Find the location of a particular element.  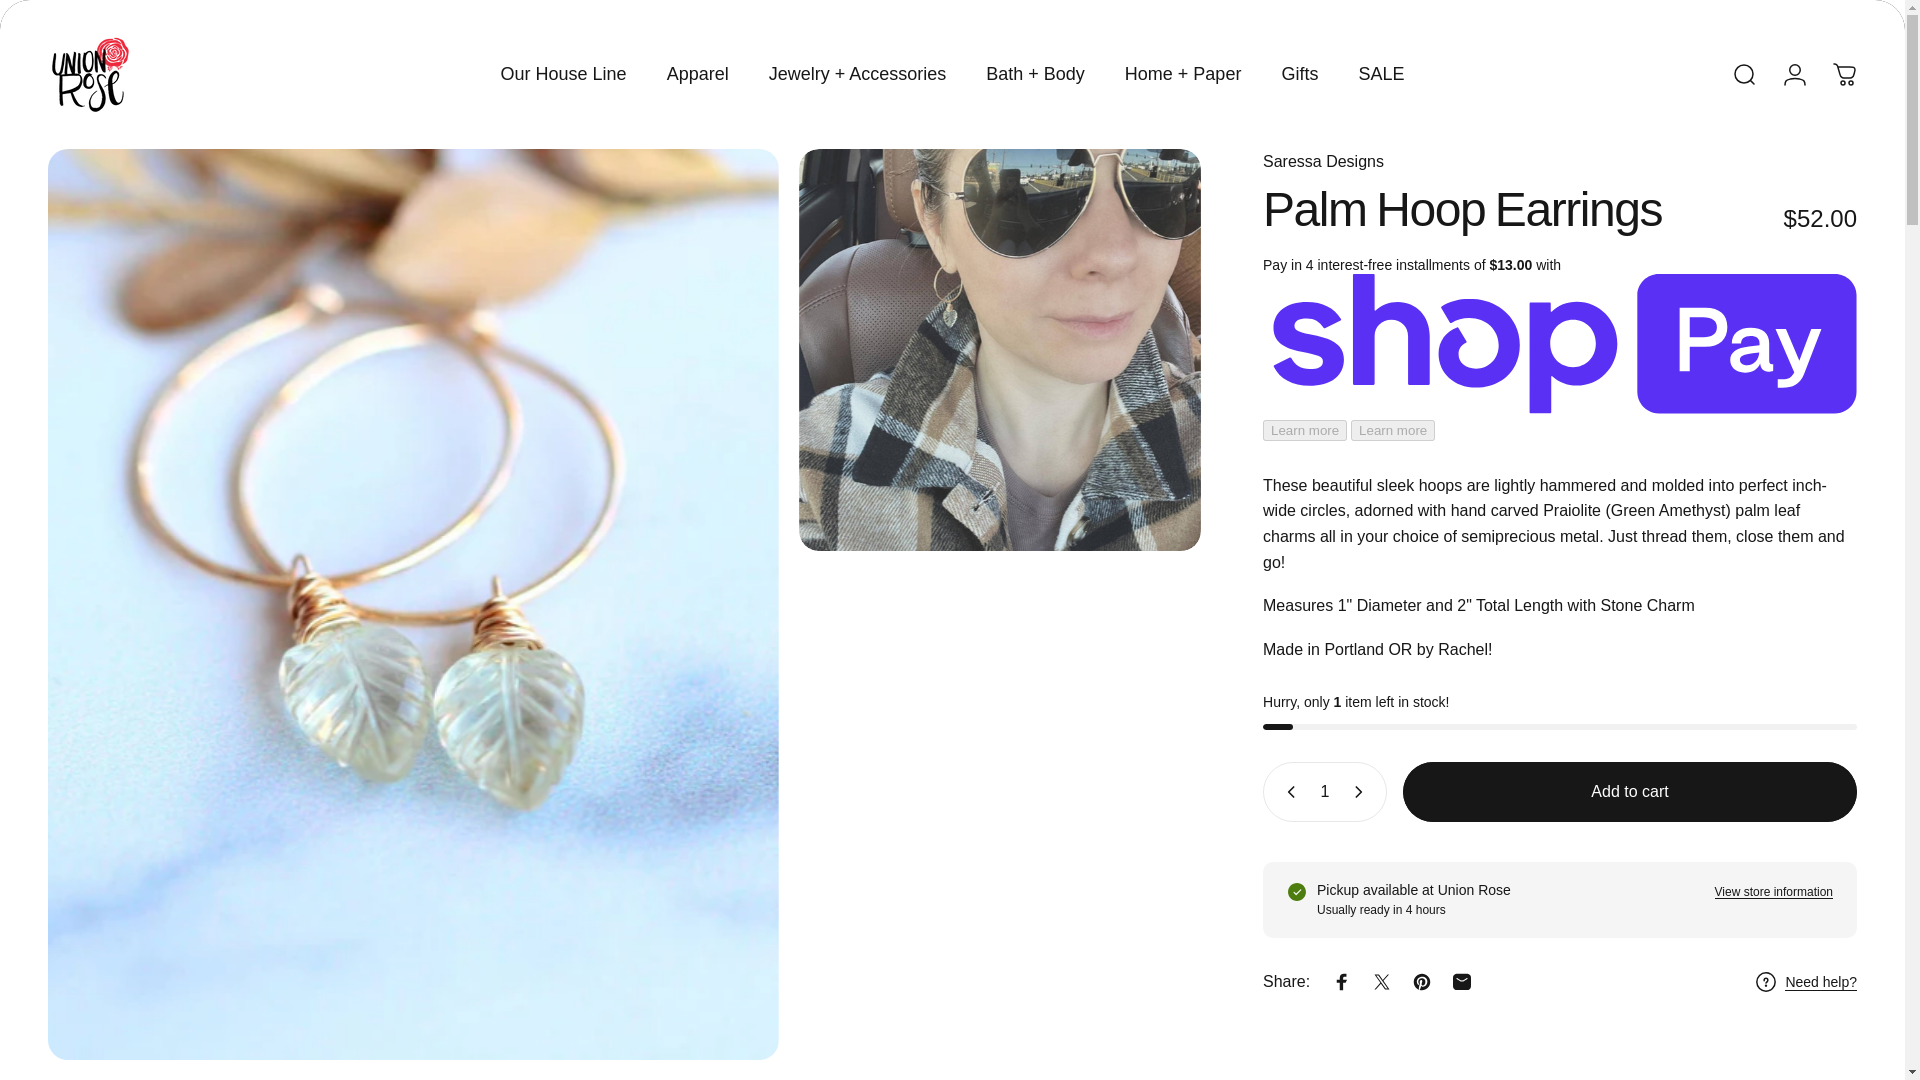

Instagram is located at coordinates (102, 10).